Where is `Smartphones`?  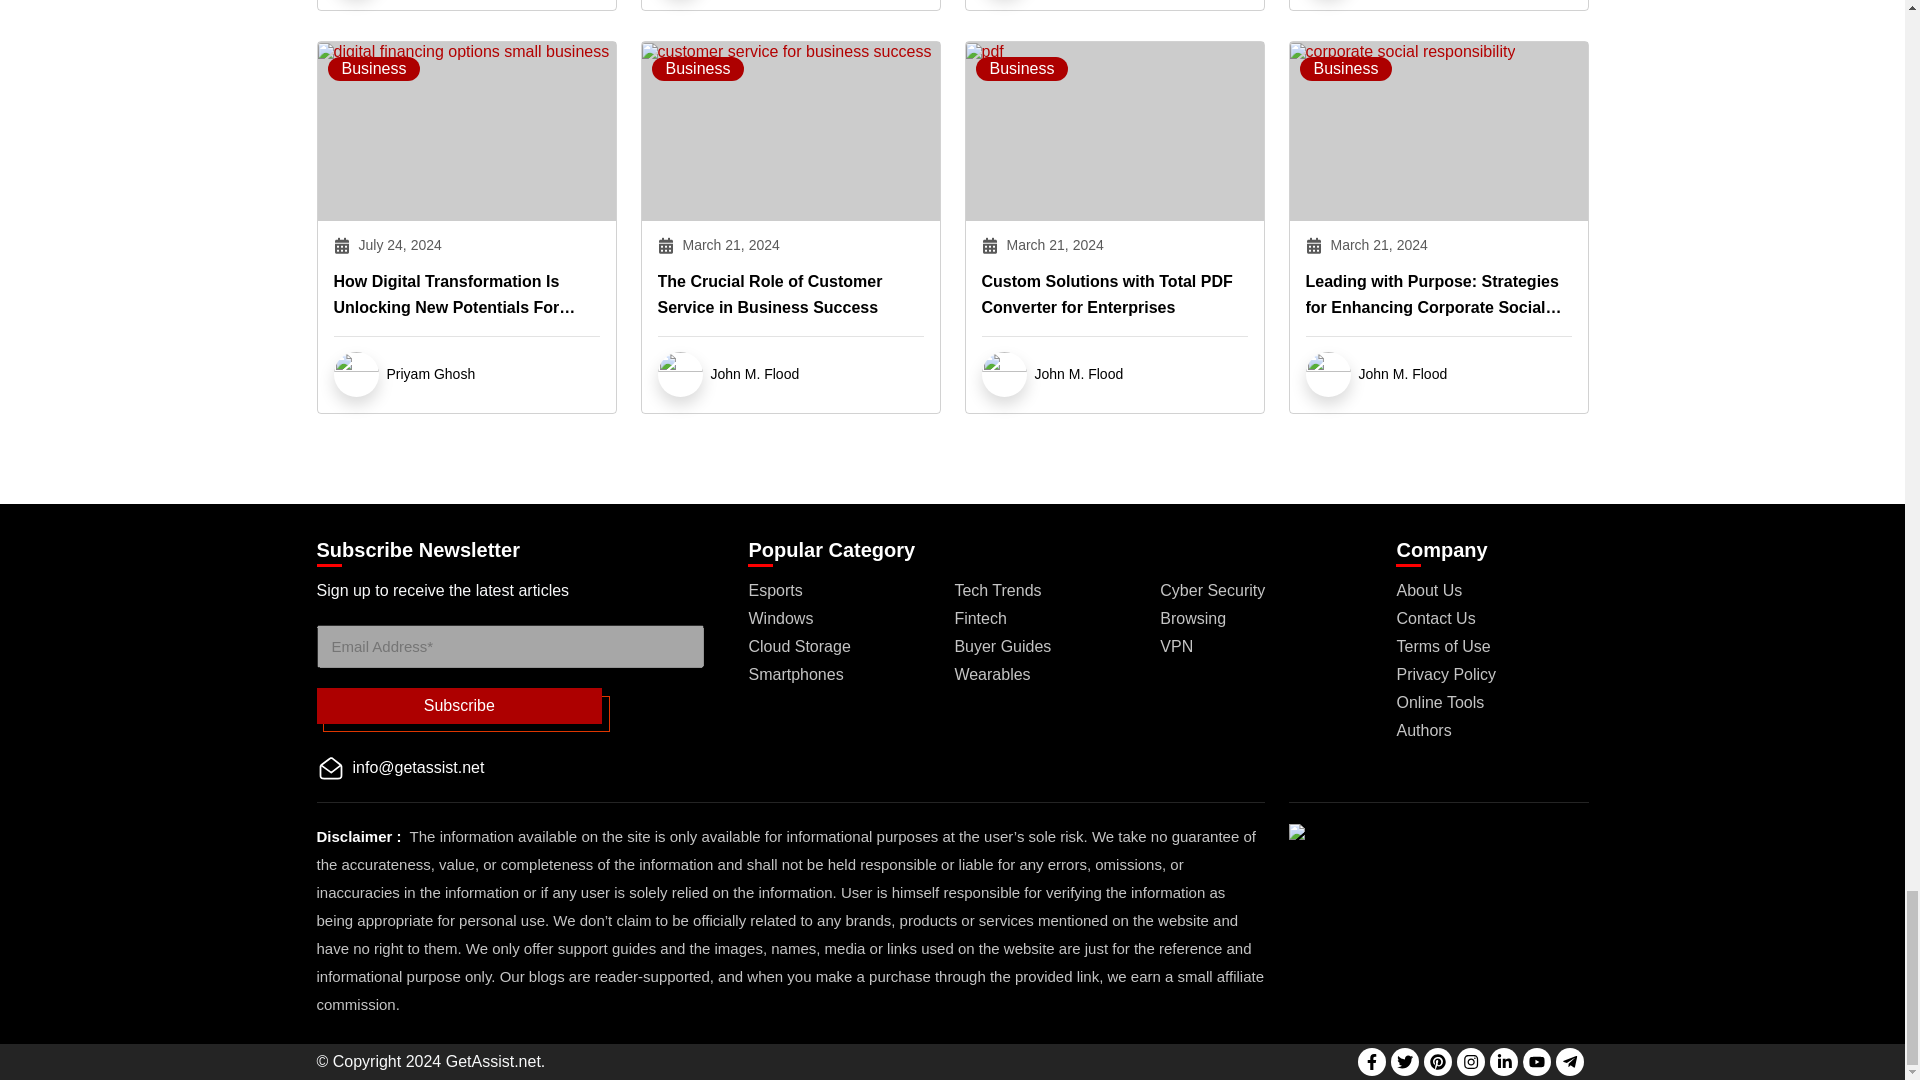 Smartphones is located at coordinates (795, 674).